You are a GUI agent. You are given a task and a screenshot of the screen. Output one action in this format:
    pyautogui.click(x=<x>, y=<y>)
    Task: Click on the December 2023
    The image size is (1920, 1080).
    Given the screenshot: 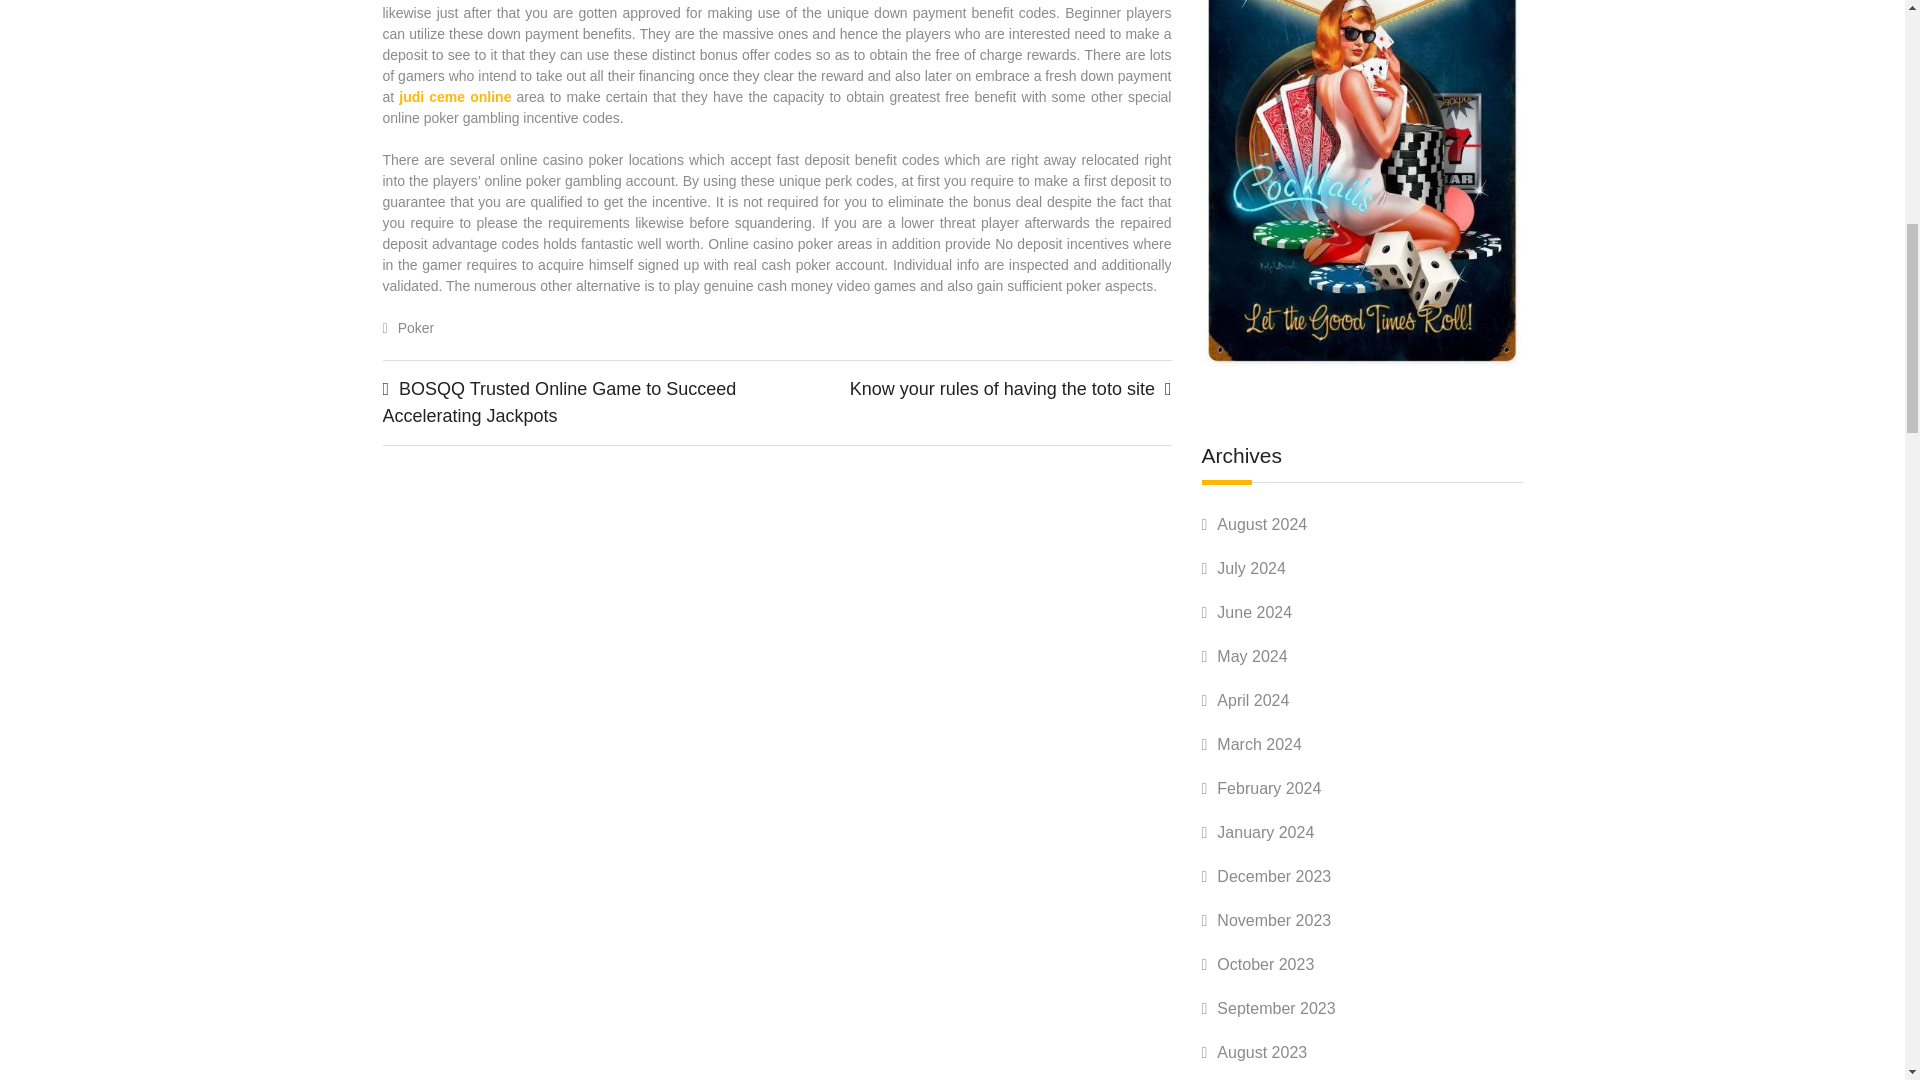 What is the action you would take?
    pyautogui.click(x=1274, y=876)
    